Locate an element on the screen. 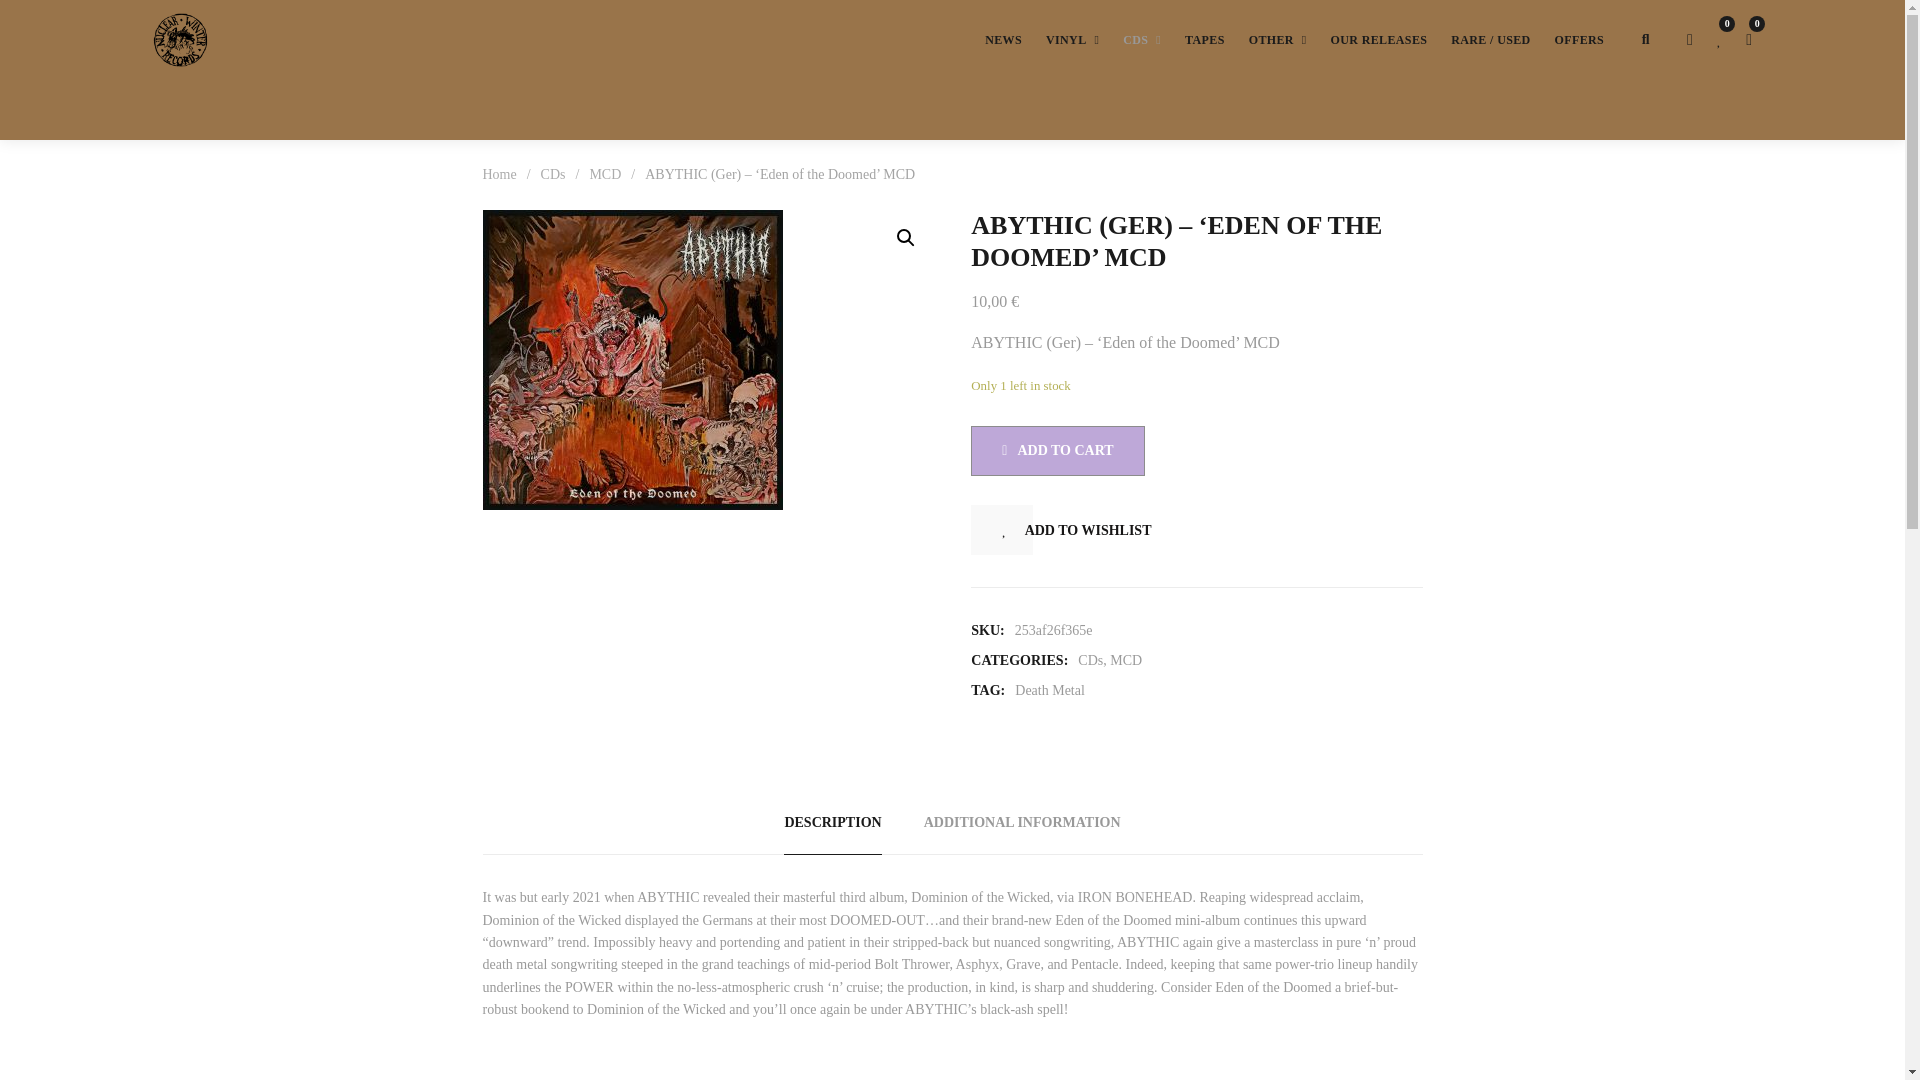  OUR RELEASES is located at coordinates (1379, 40).